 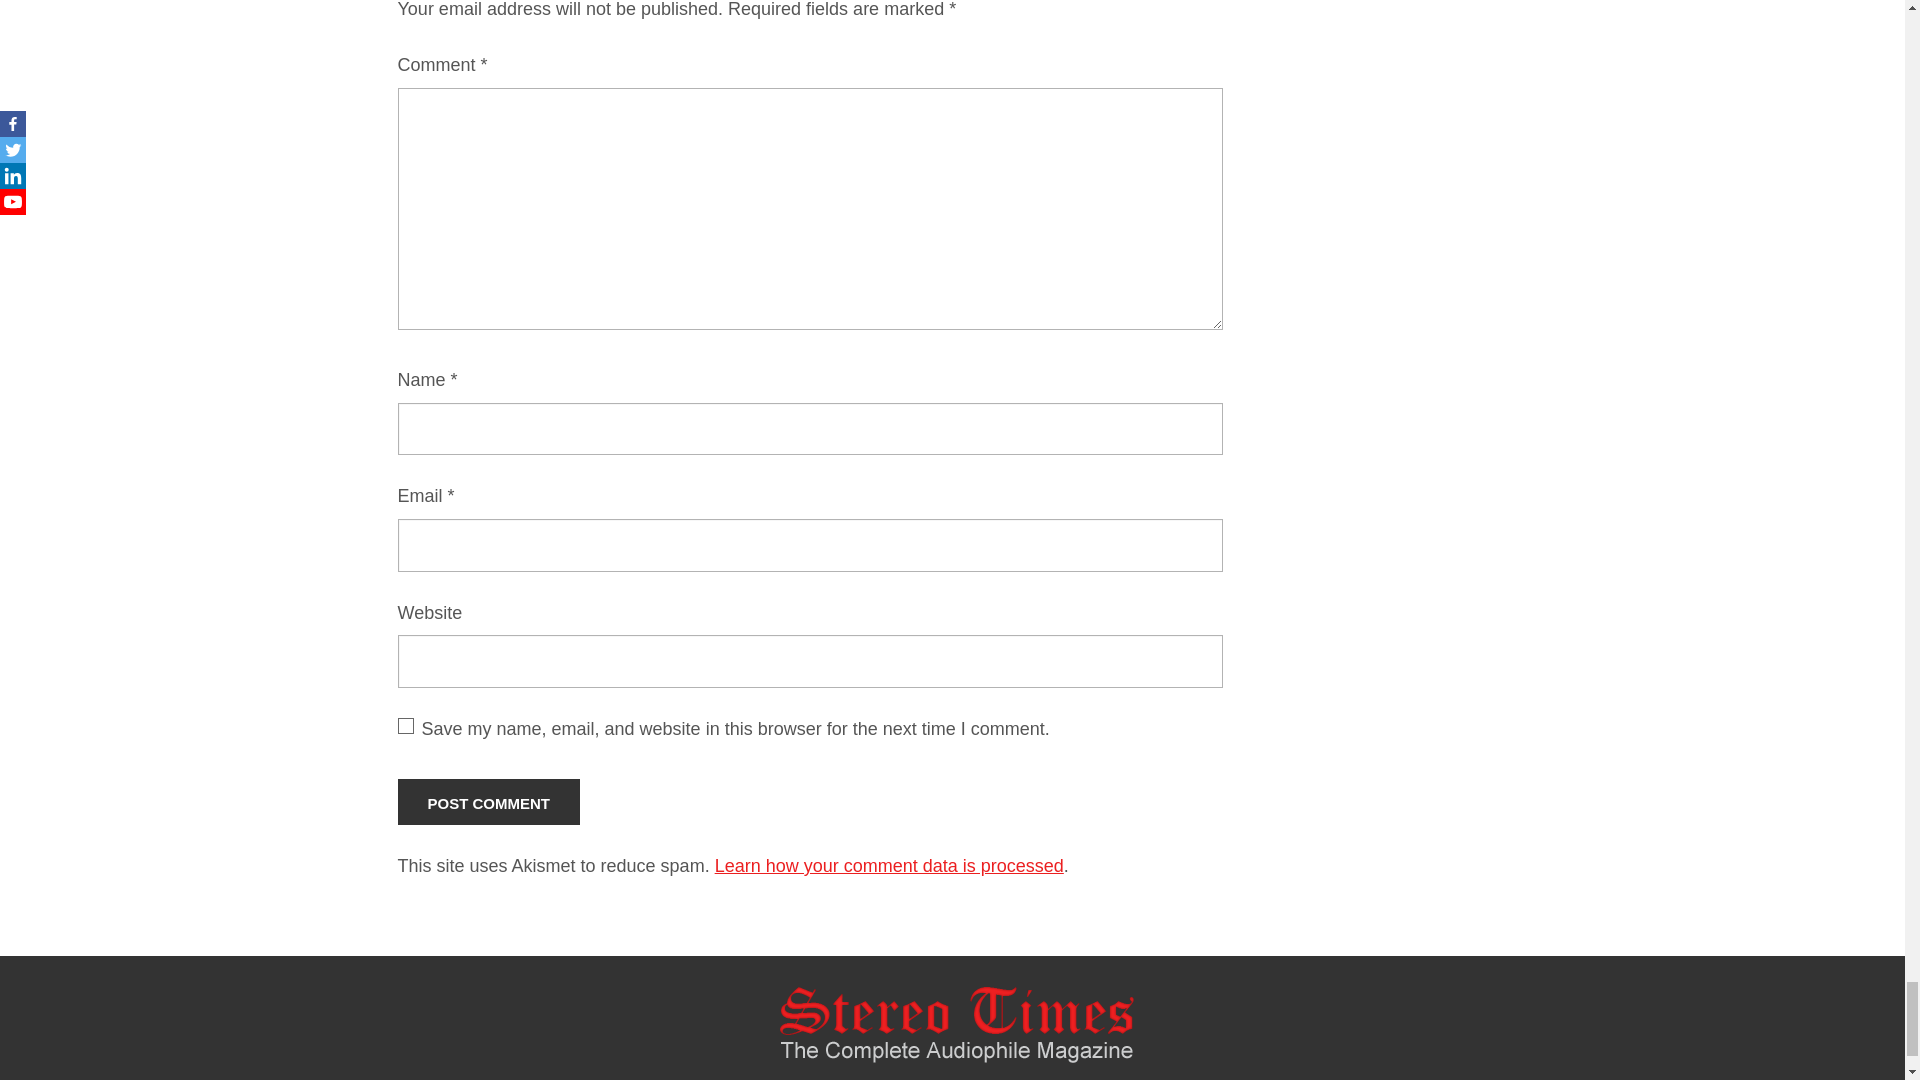 I want to click on Learn how your comment data is processed, so click(x=888, y=866).